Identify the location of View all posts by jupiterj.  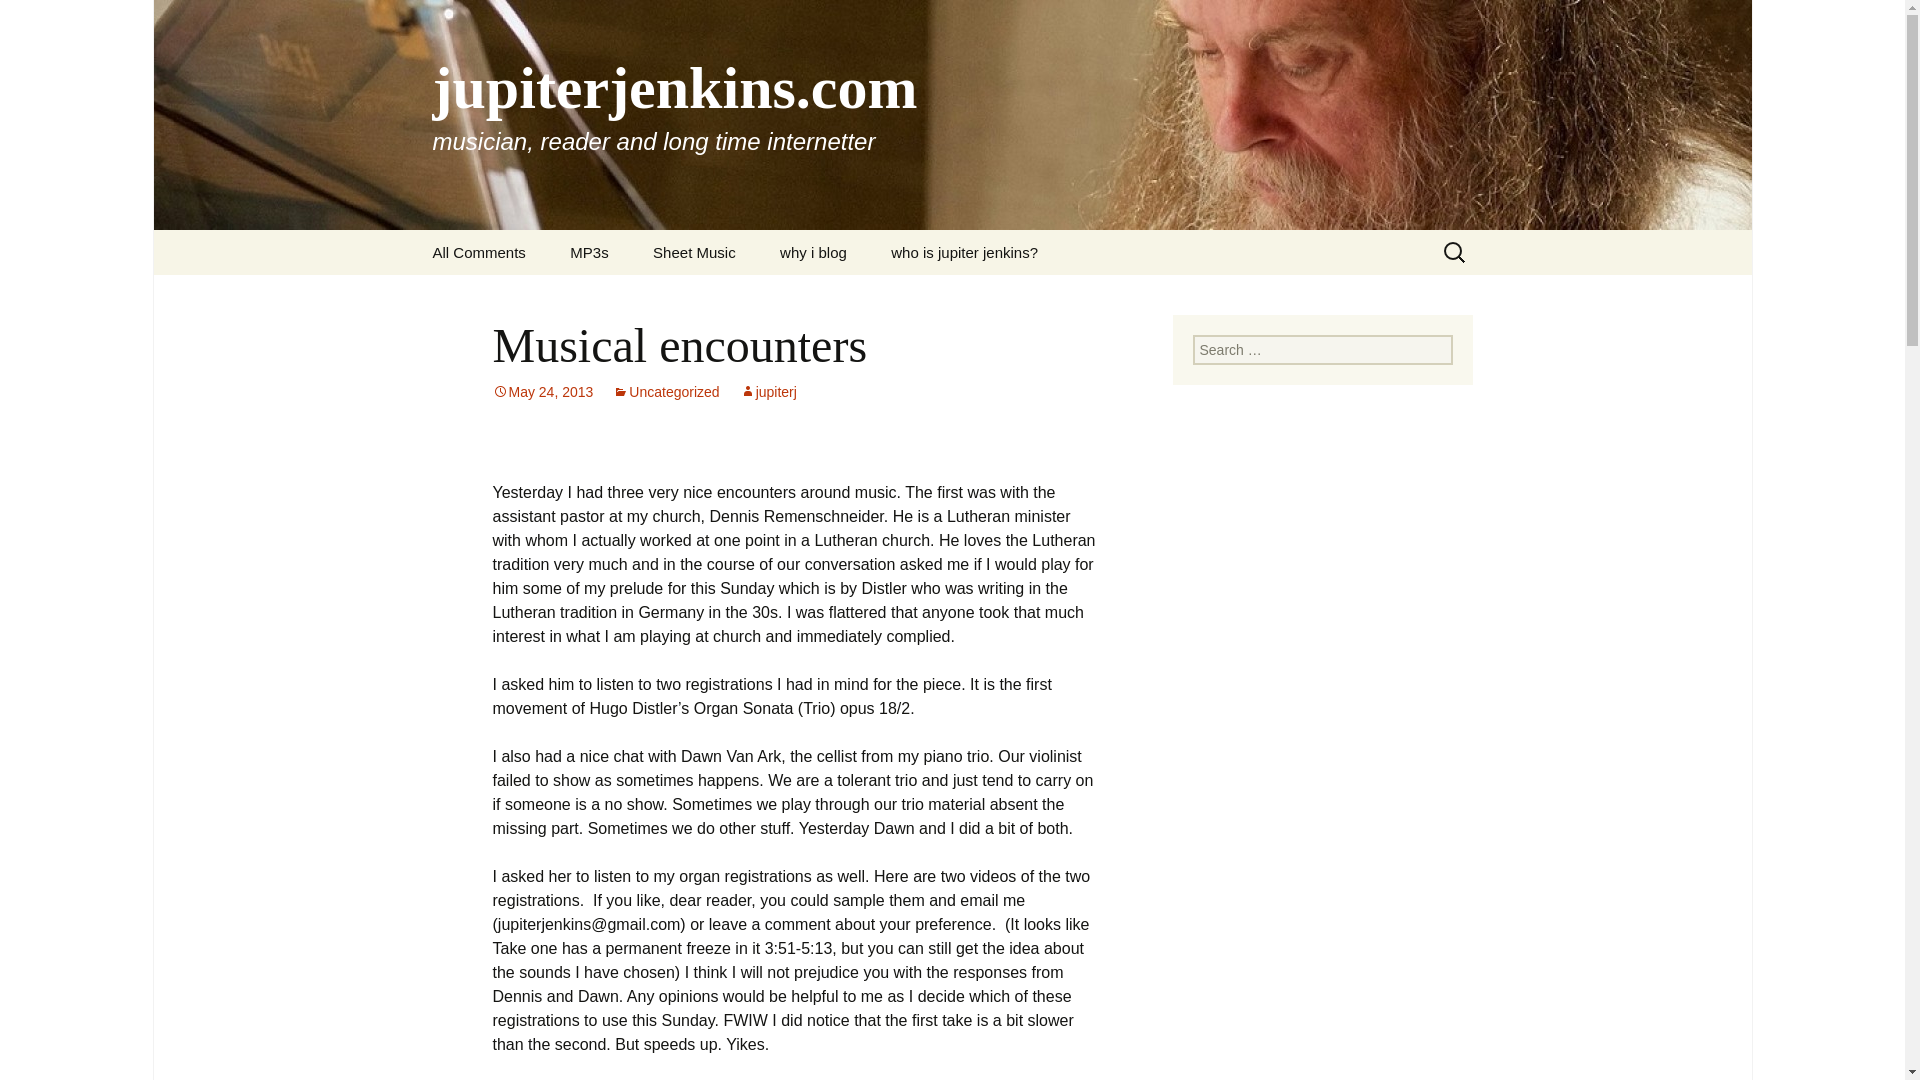
(768, 392).